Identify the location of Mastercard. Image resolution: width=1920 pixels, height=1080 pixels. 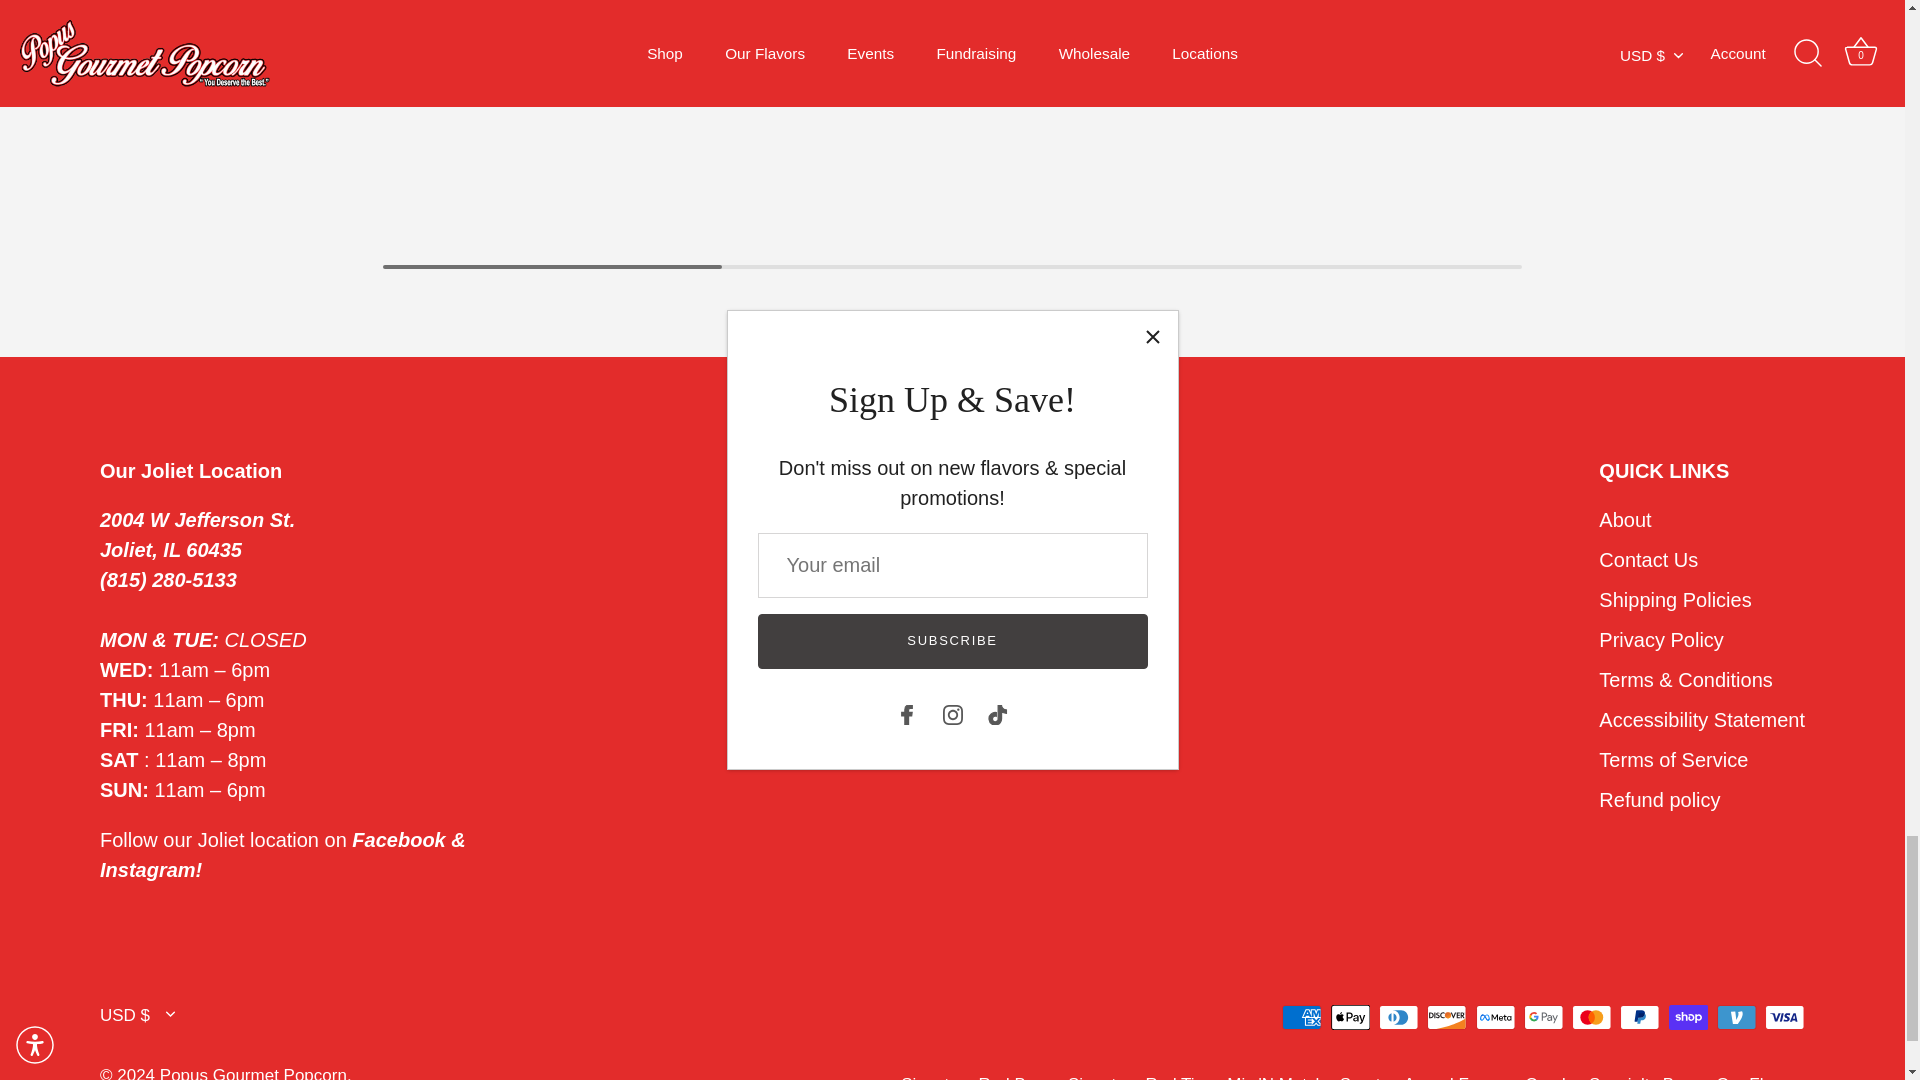
(1591, 1018).